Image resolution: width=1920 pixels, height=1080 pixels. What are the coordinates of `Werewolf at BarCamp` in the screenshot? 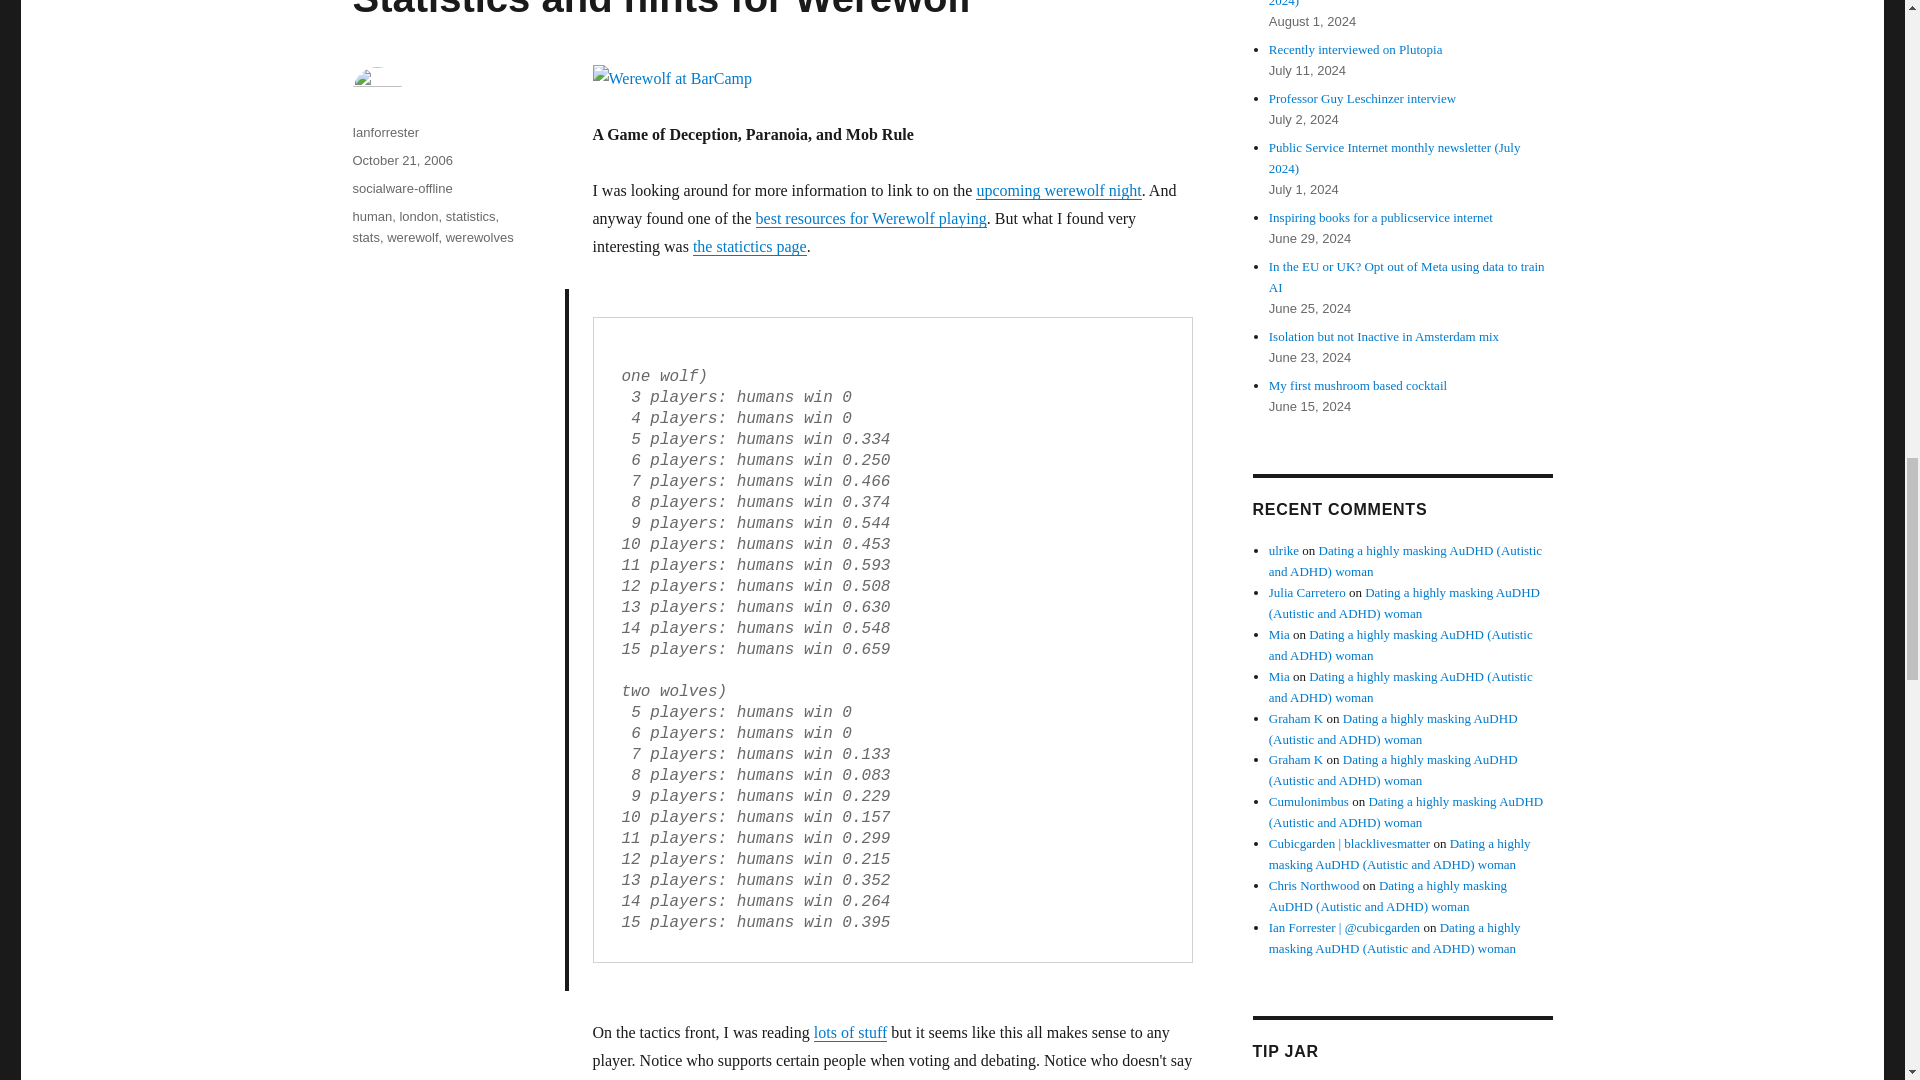 It's located at (892, 78).